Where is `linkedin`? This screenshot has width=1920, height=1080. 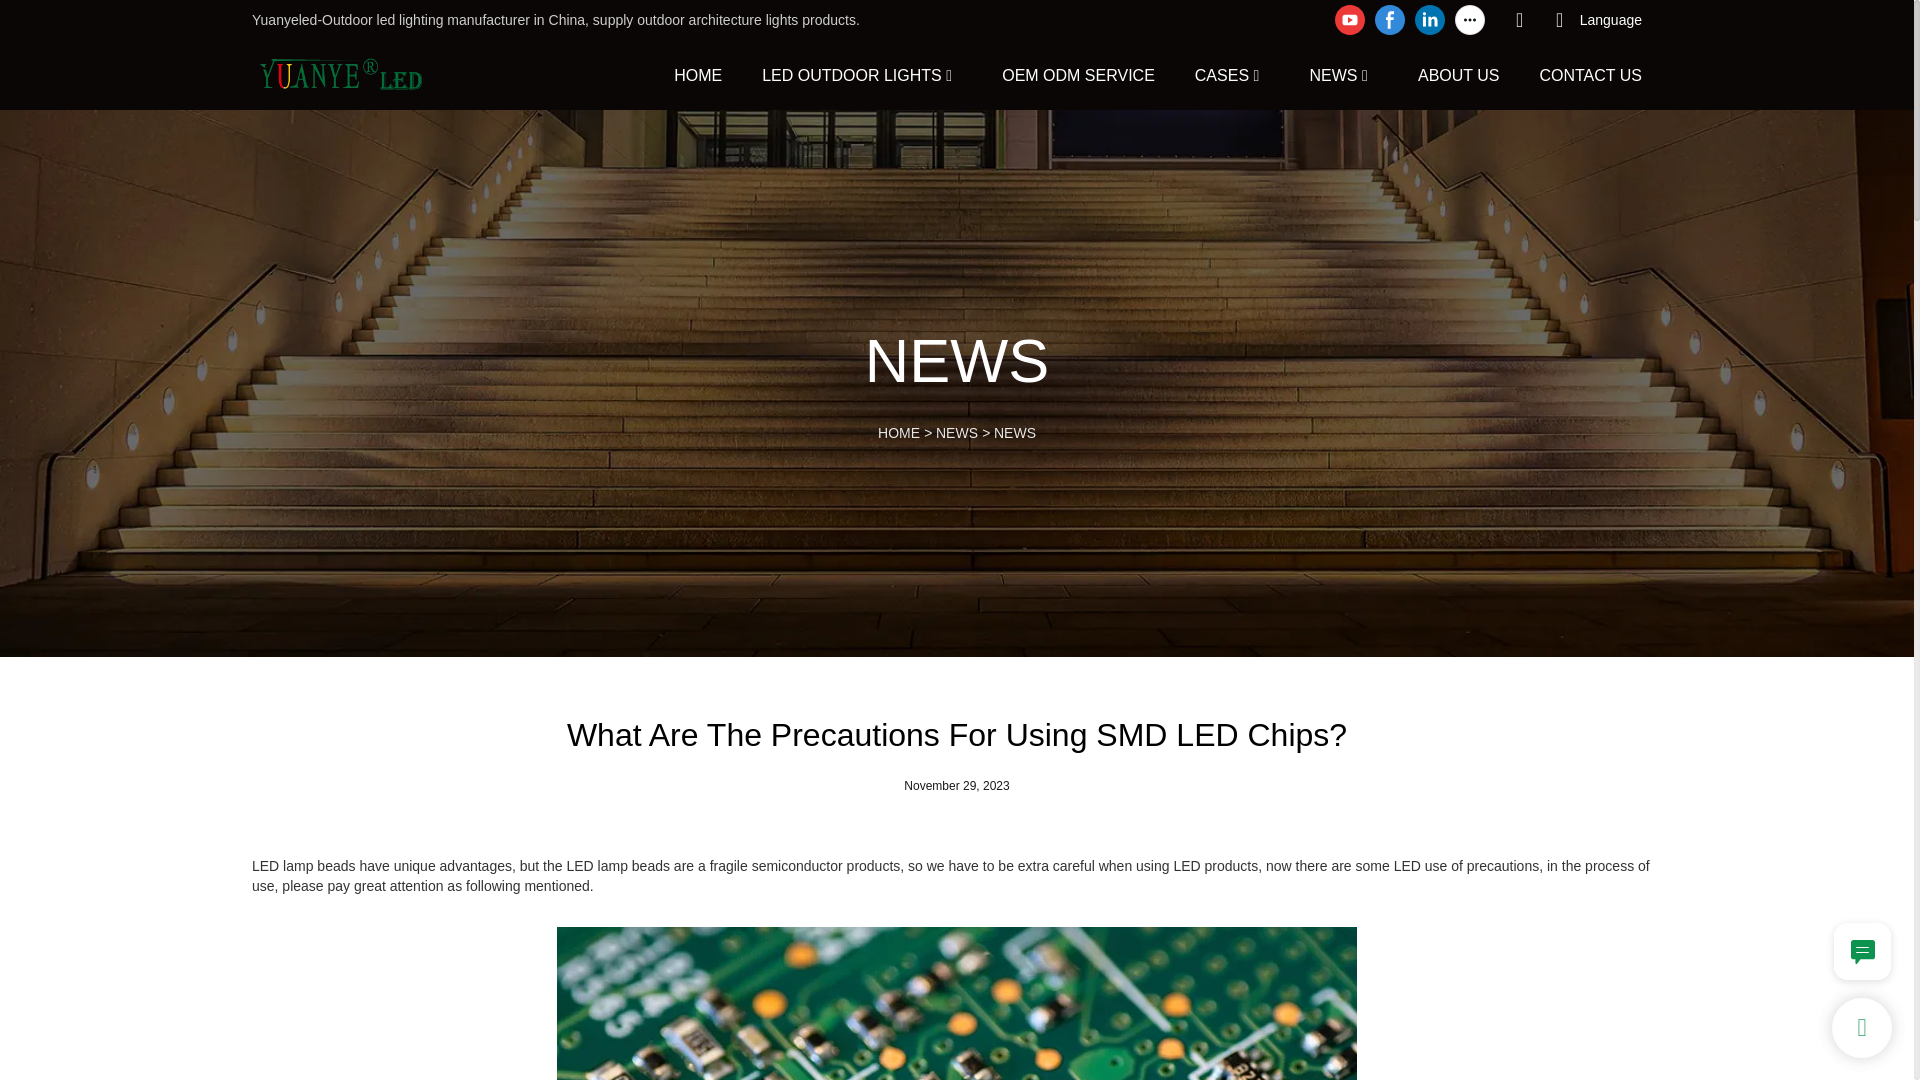
linkedin is located at coordinates (1429, 20).